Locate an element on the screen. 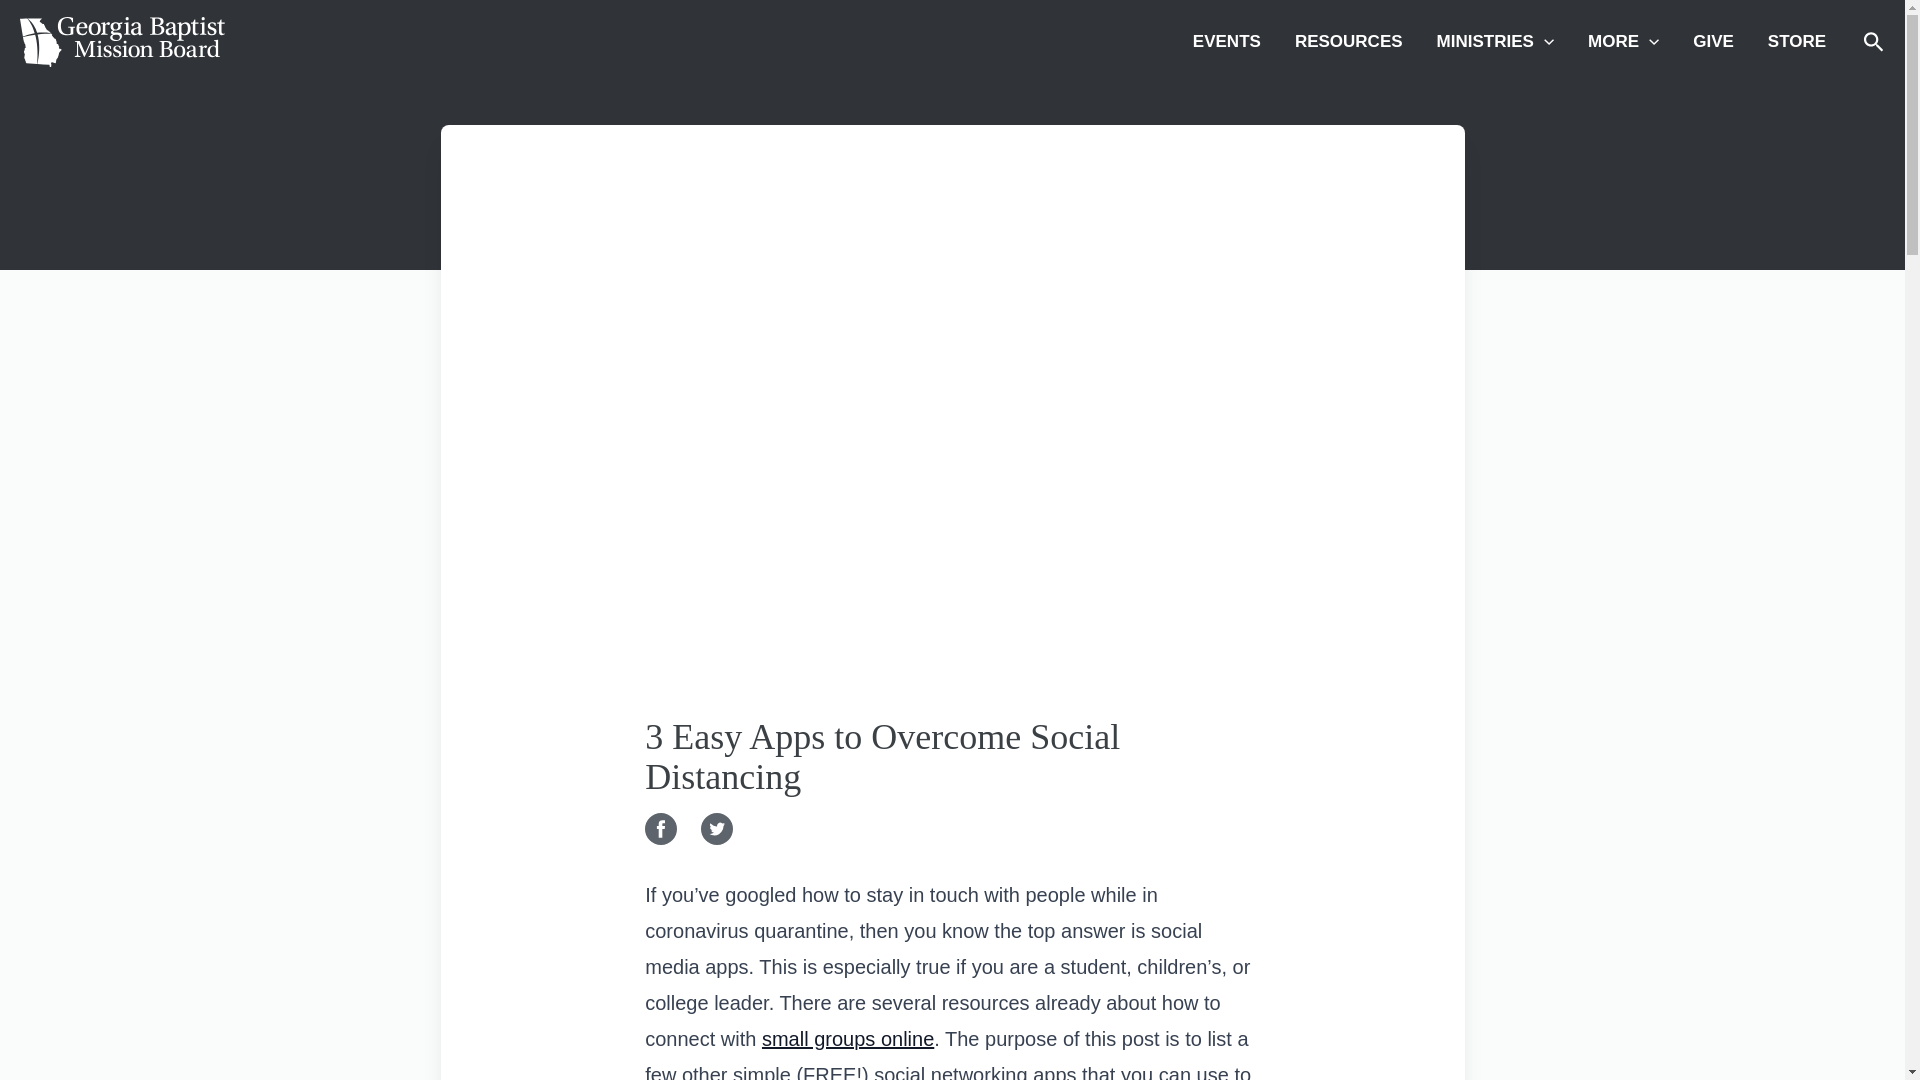 The image size is (1920, 1080). Share on Twitter is located at coordinates (720, 833).